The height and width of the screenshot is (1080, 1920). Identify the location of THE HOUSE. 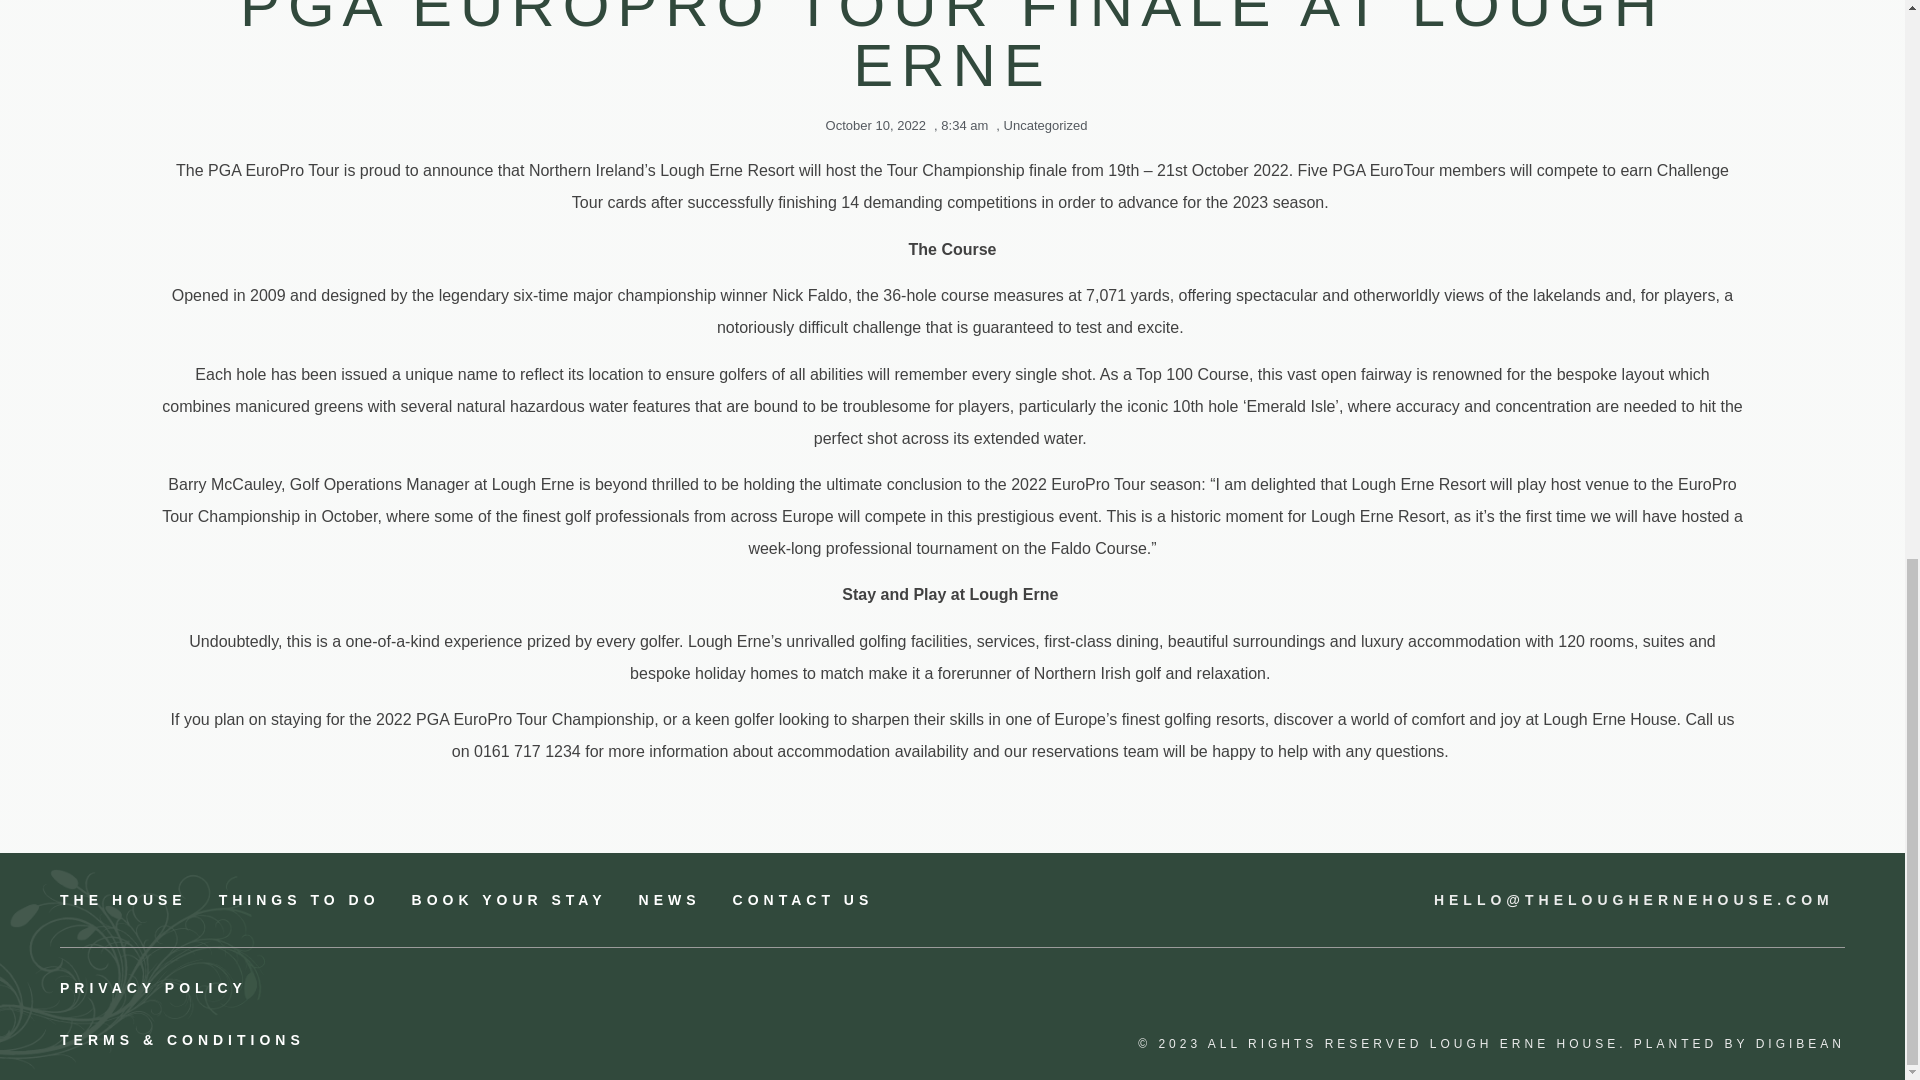
(122, 900).